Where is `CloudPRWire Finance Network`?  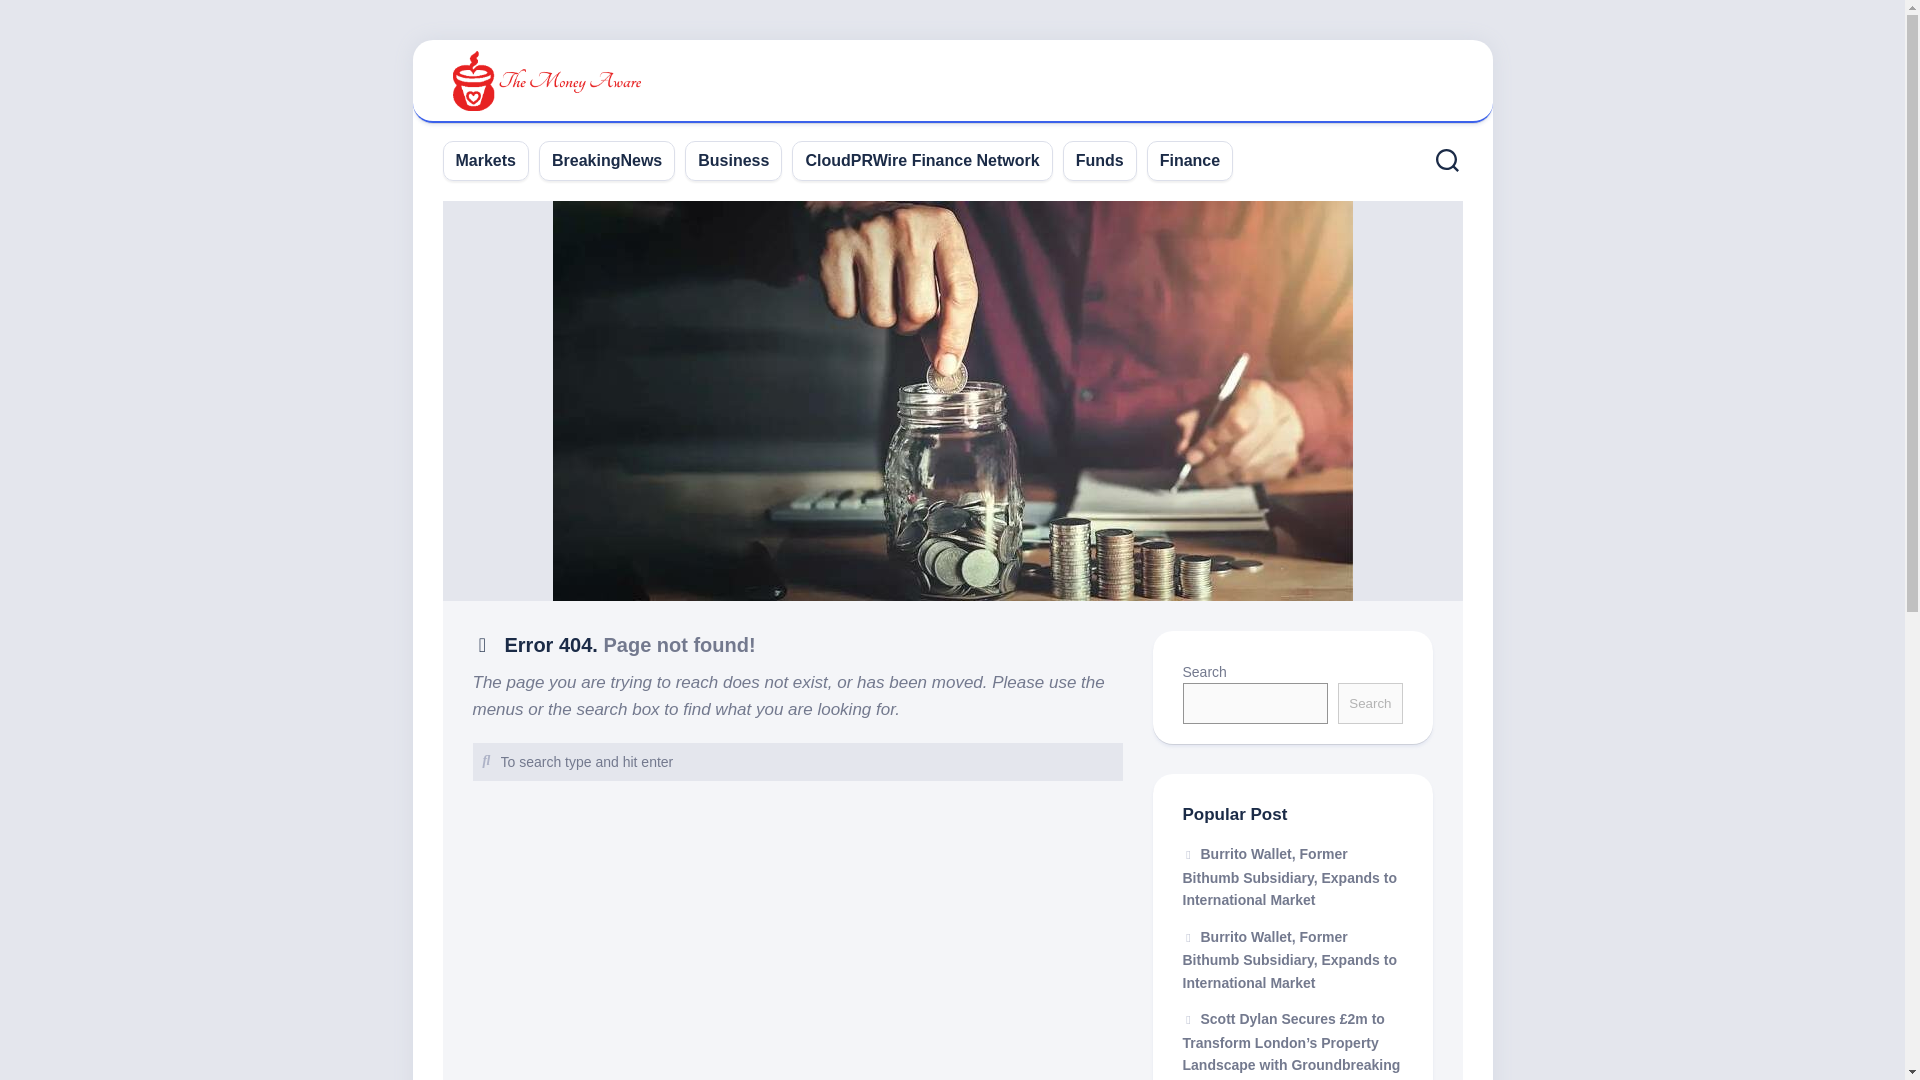 CloudPRWire Finance Network is located at coordinates (921, 160).